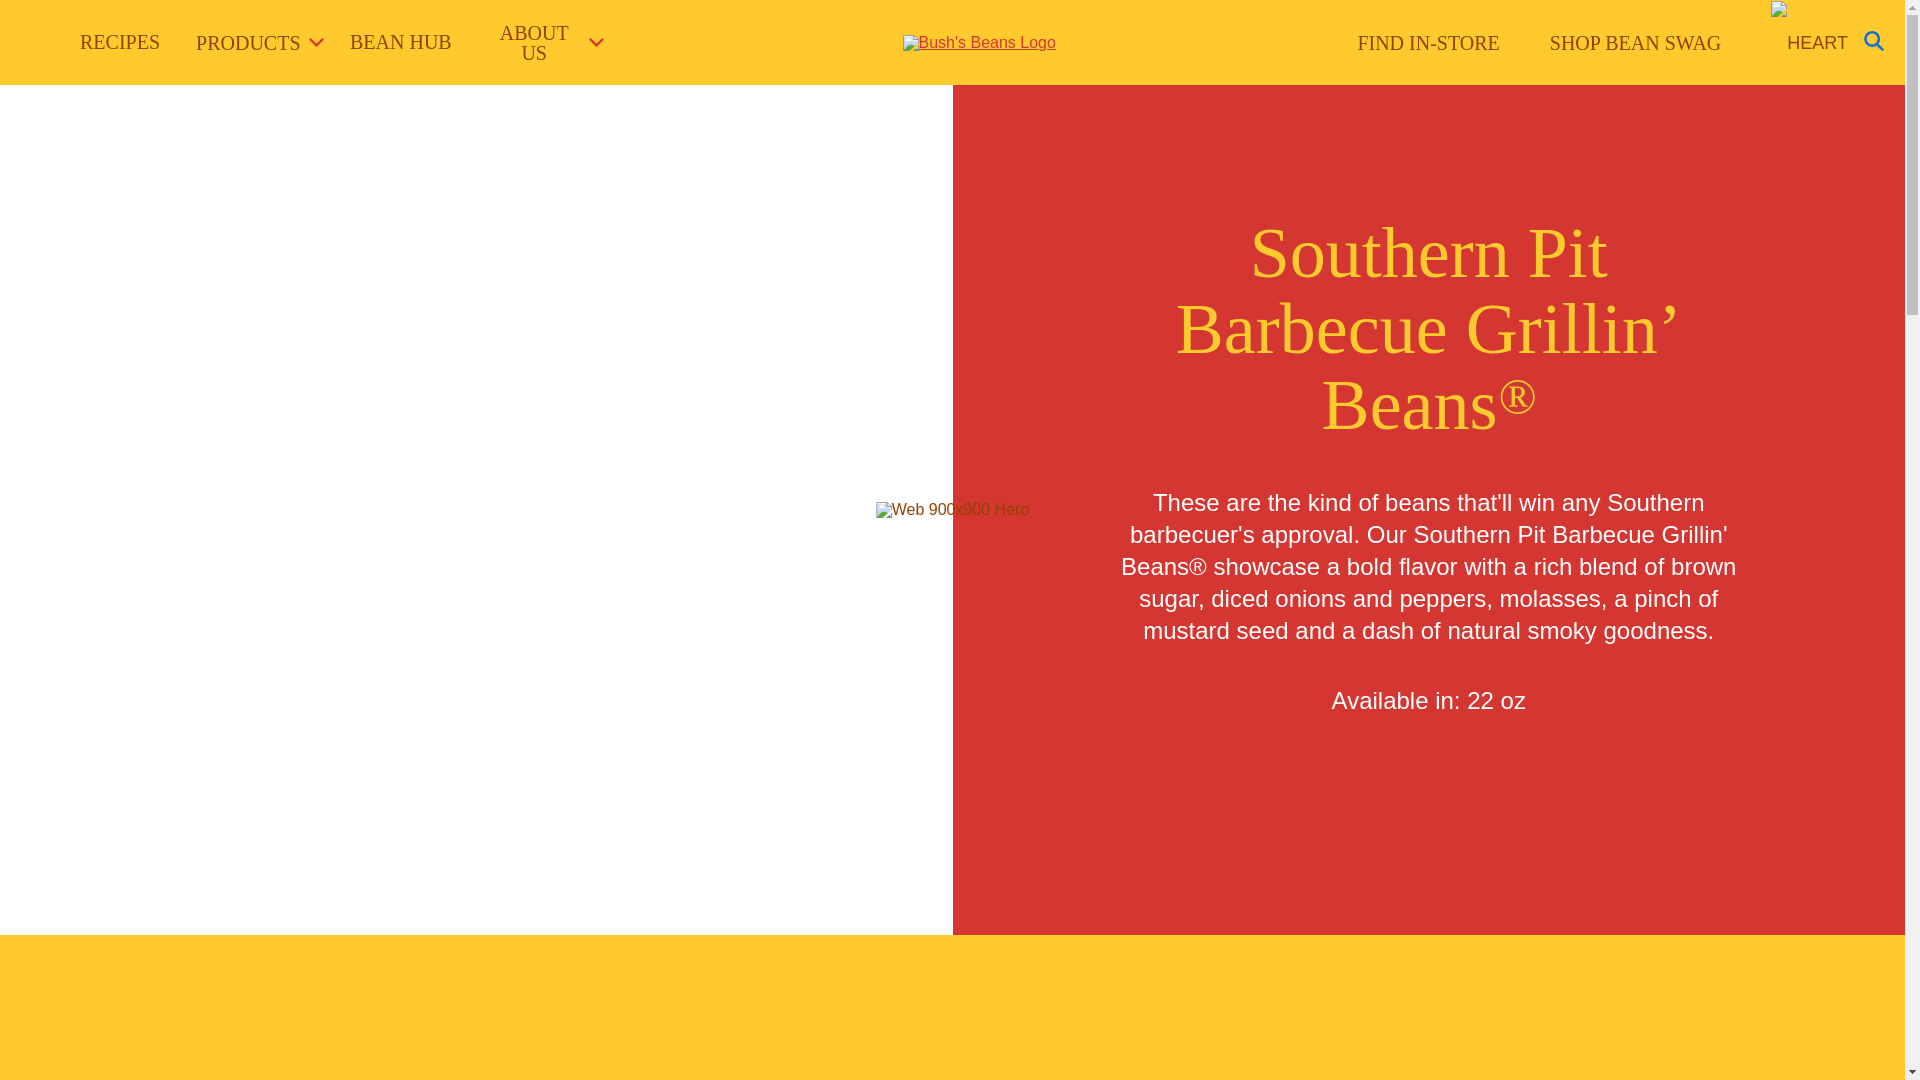  Describe the element at coordinates (1490, 10) in the screenshot. I see `Submit Search` at that location.